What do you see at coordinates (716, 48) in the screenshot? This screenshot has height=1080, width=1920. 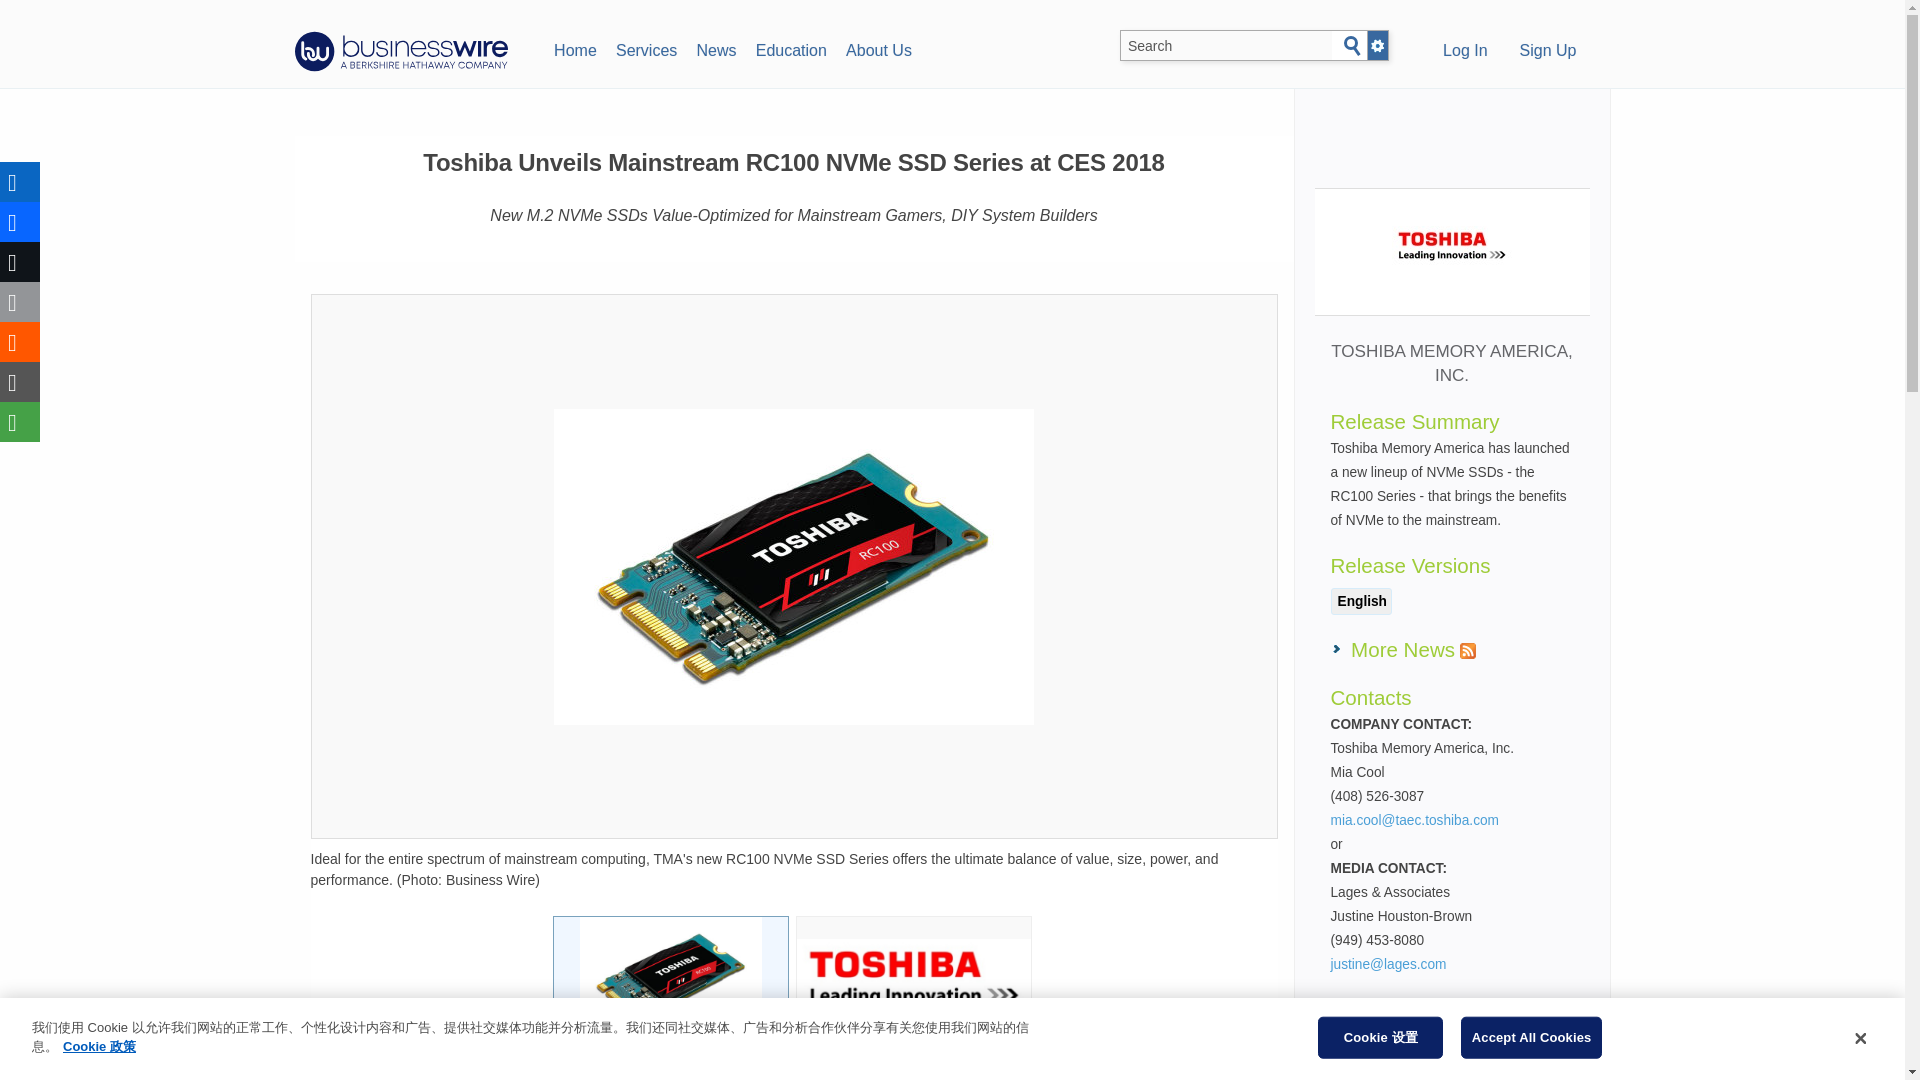 I see `News` at bounding box center [716, 48].